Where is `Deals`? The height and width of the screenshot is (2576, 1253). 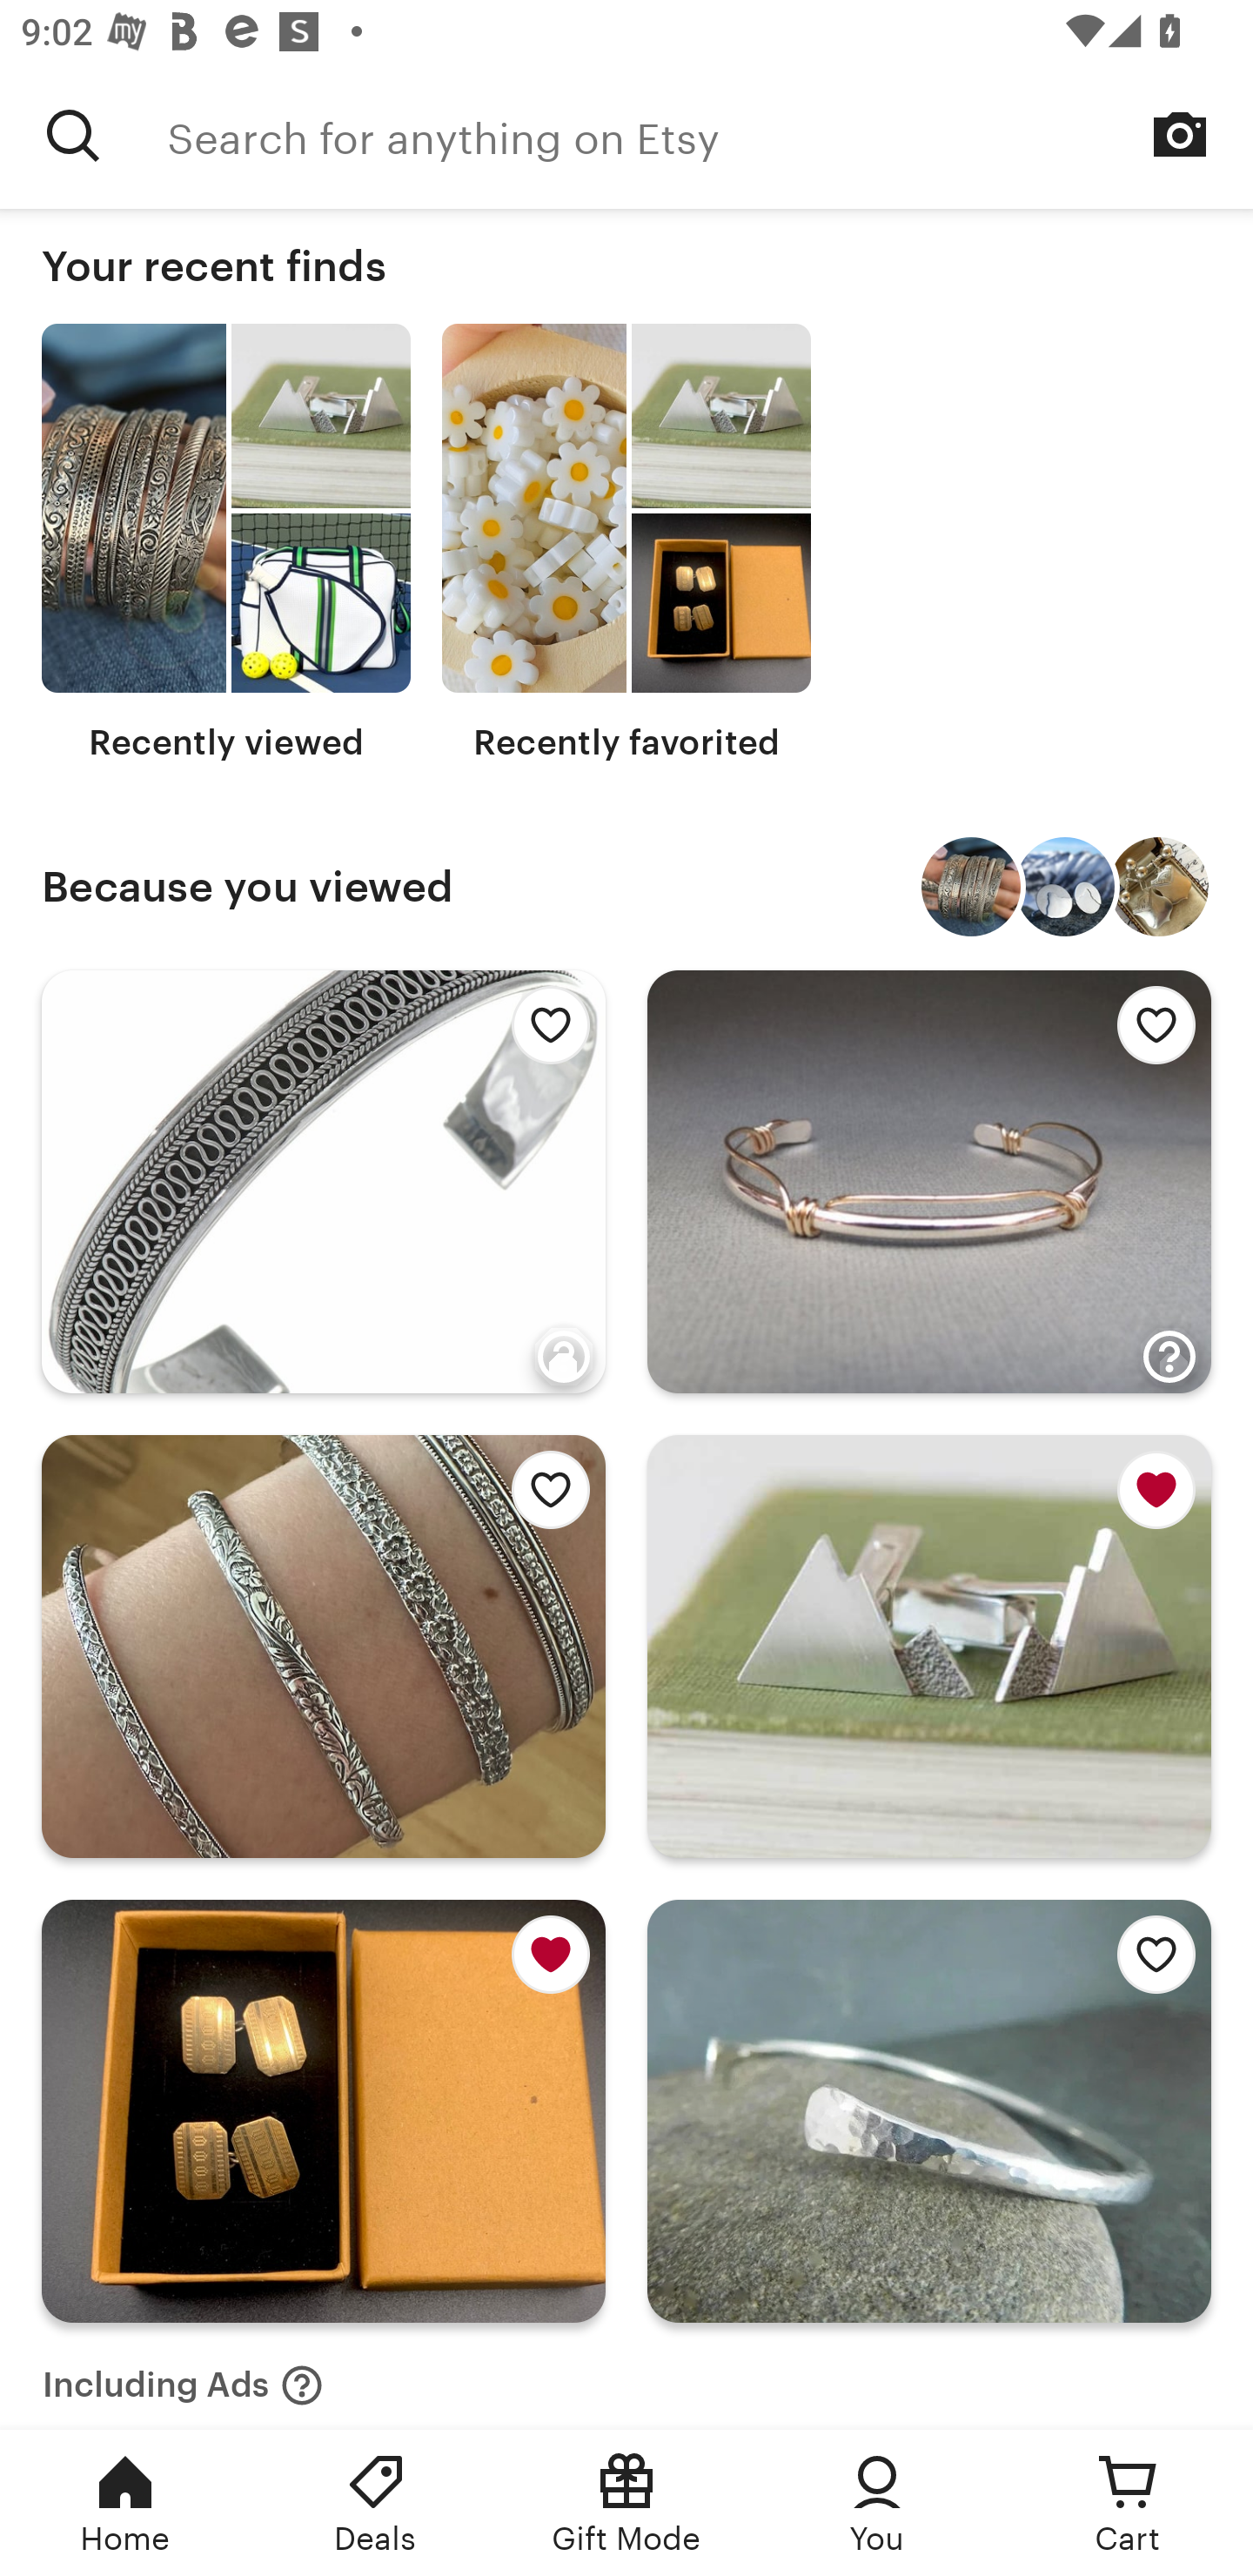 Deals is located at coordinates (376, 2503).